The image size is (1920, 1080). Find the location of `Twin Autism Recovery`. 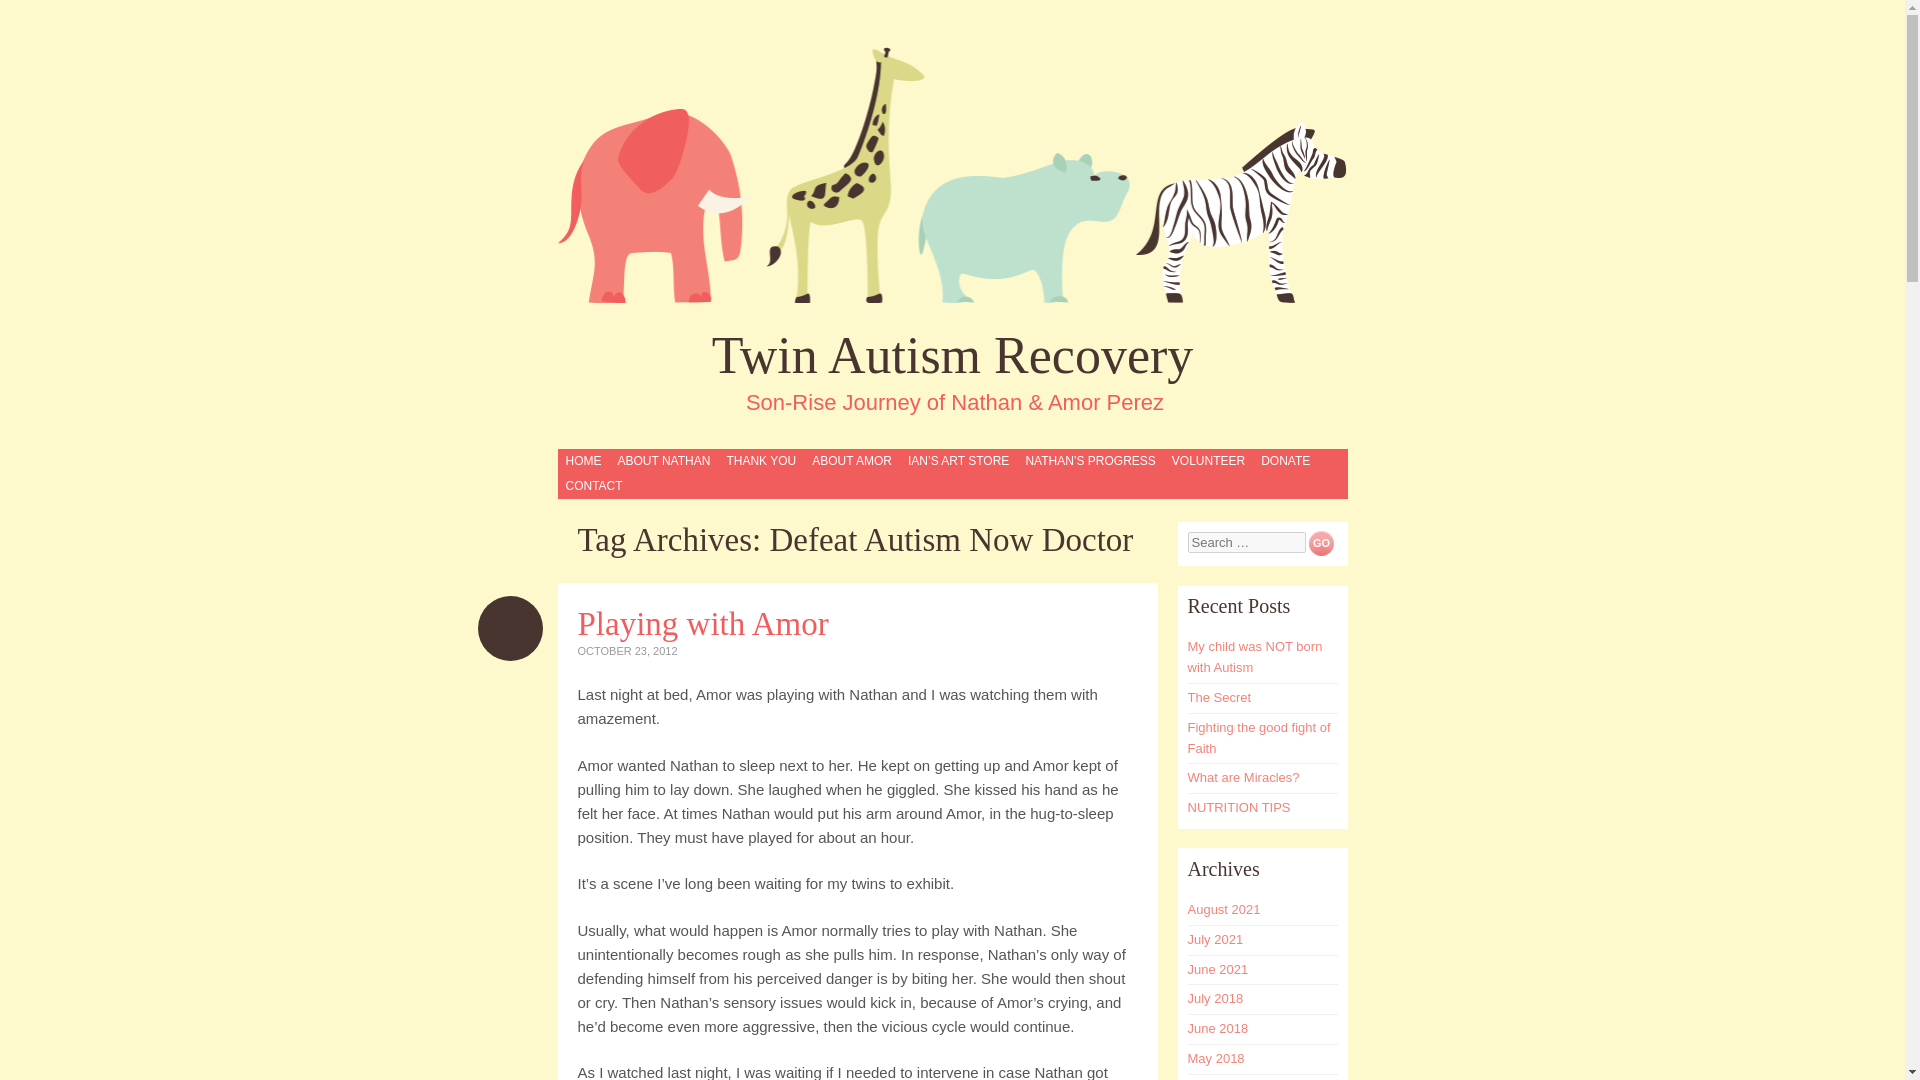

Twin Autism Recovery is located at coordinates (953, 356).